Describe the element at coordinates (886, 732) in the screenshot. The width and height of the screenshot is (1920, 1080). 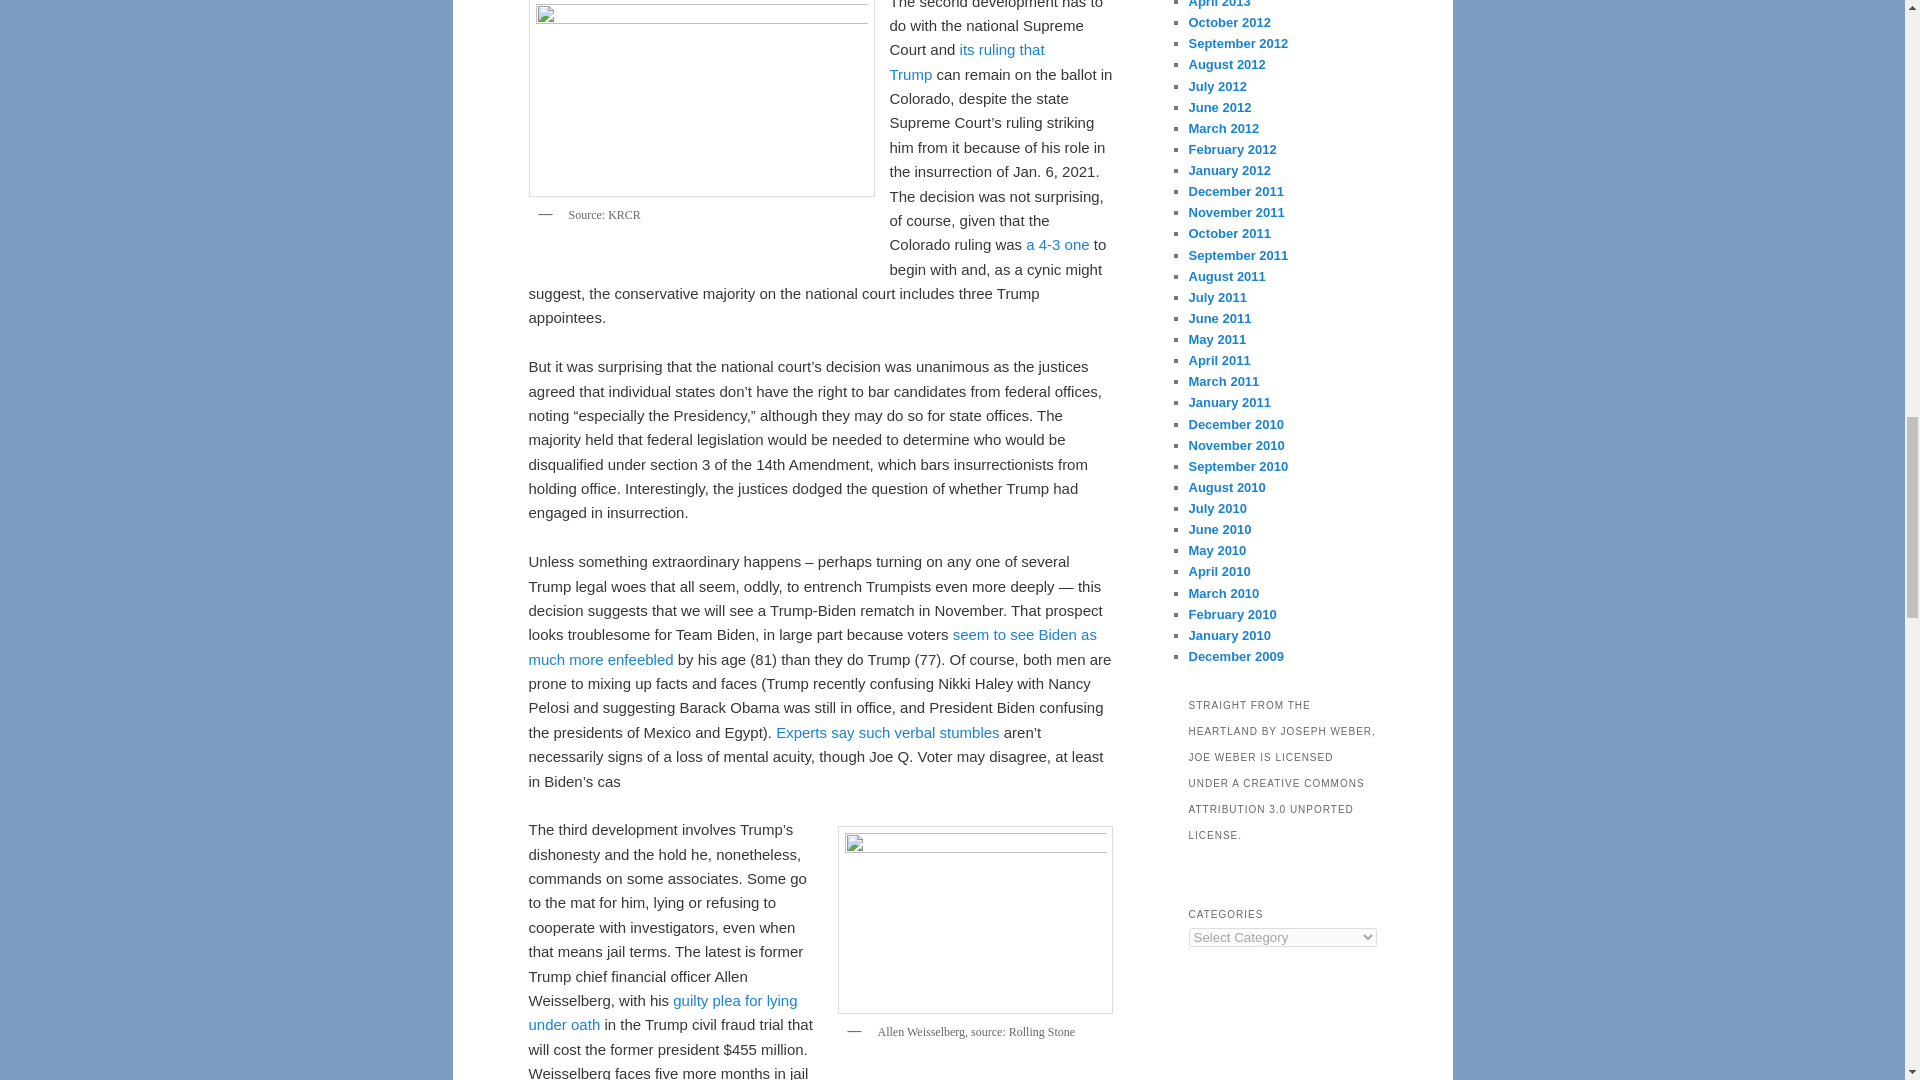
I see `Experts say such verbal stumbles` at that location.